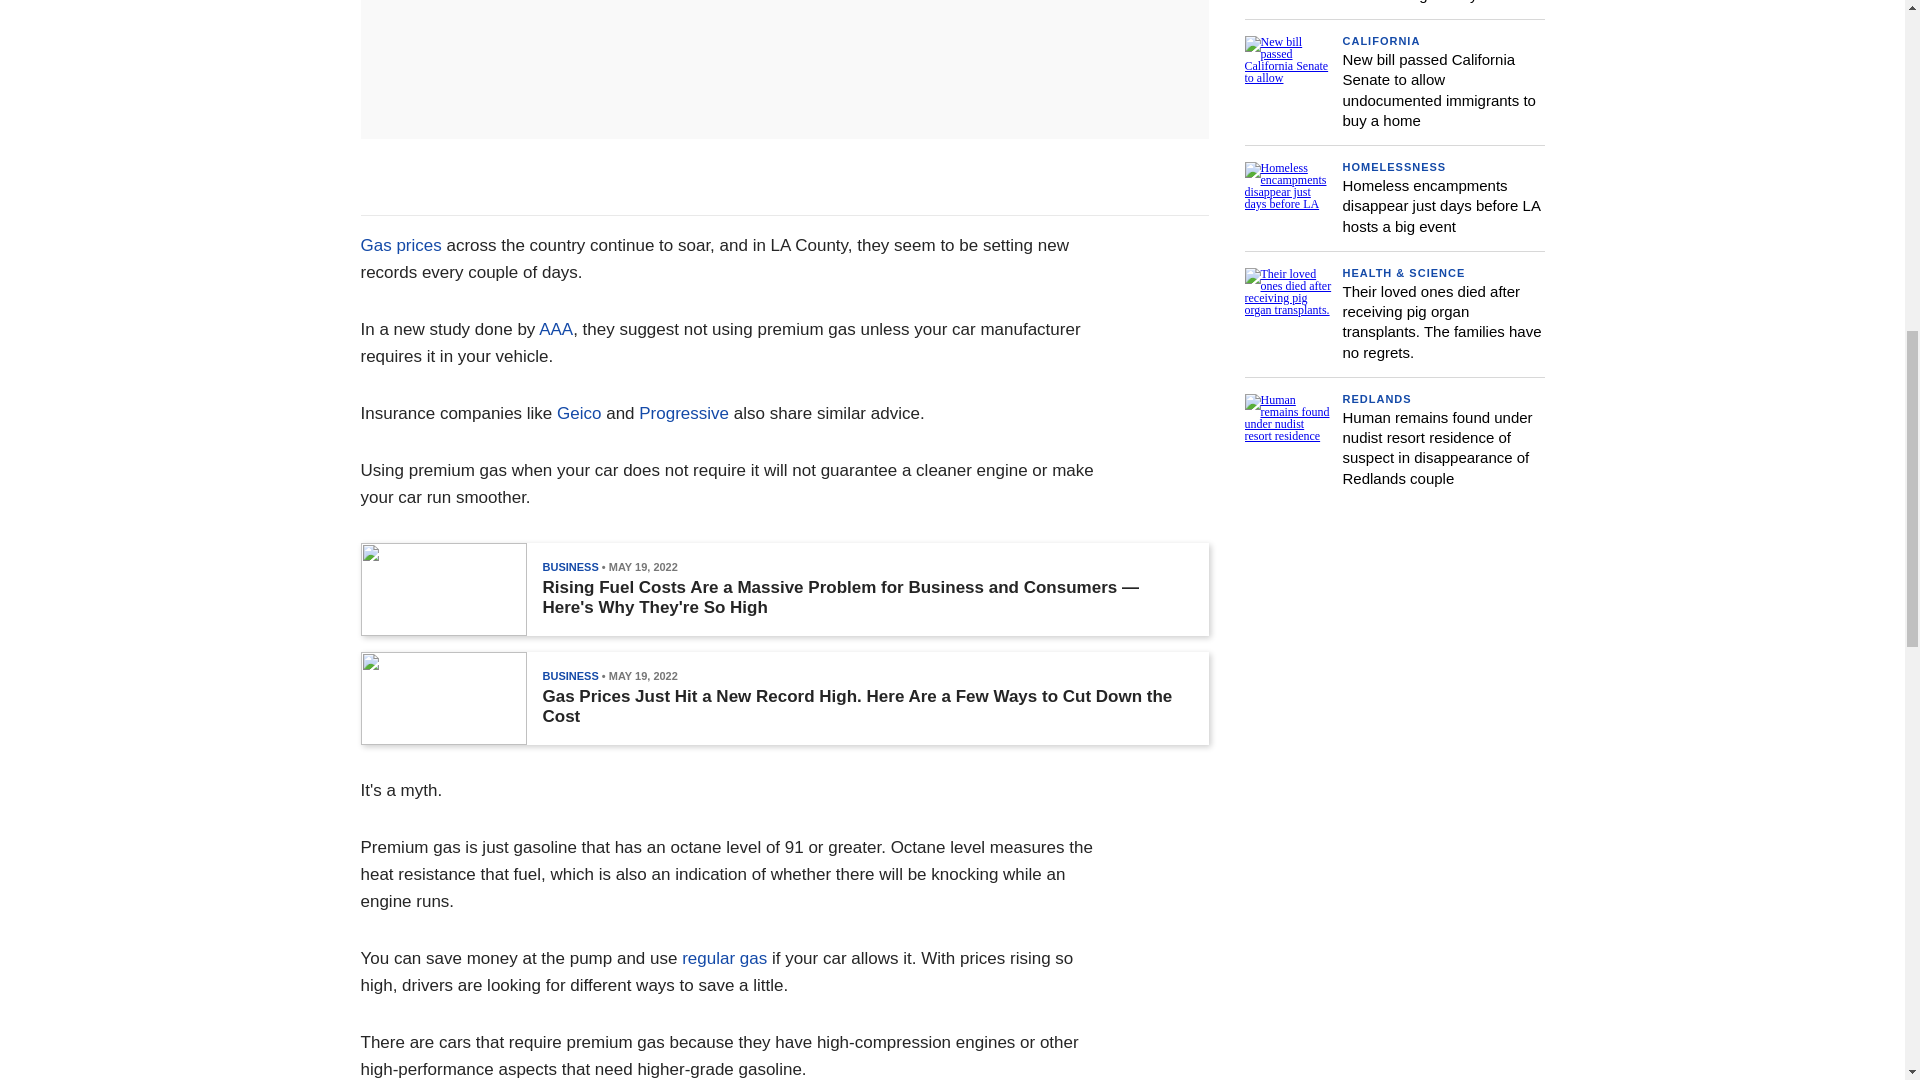 This screenshot has height=1080, width=1920. I want to click on Gas prices, so click(400, 245).